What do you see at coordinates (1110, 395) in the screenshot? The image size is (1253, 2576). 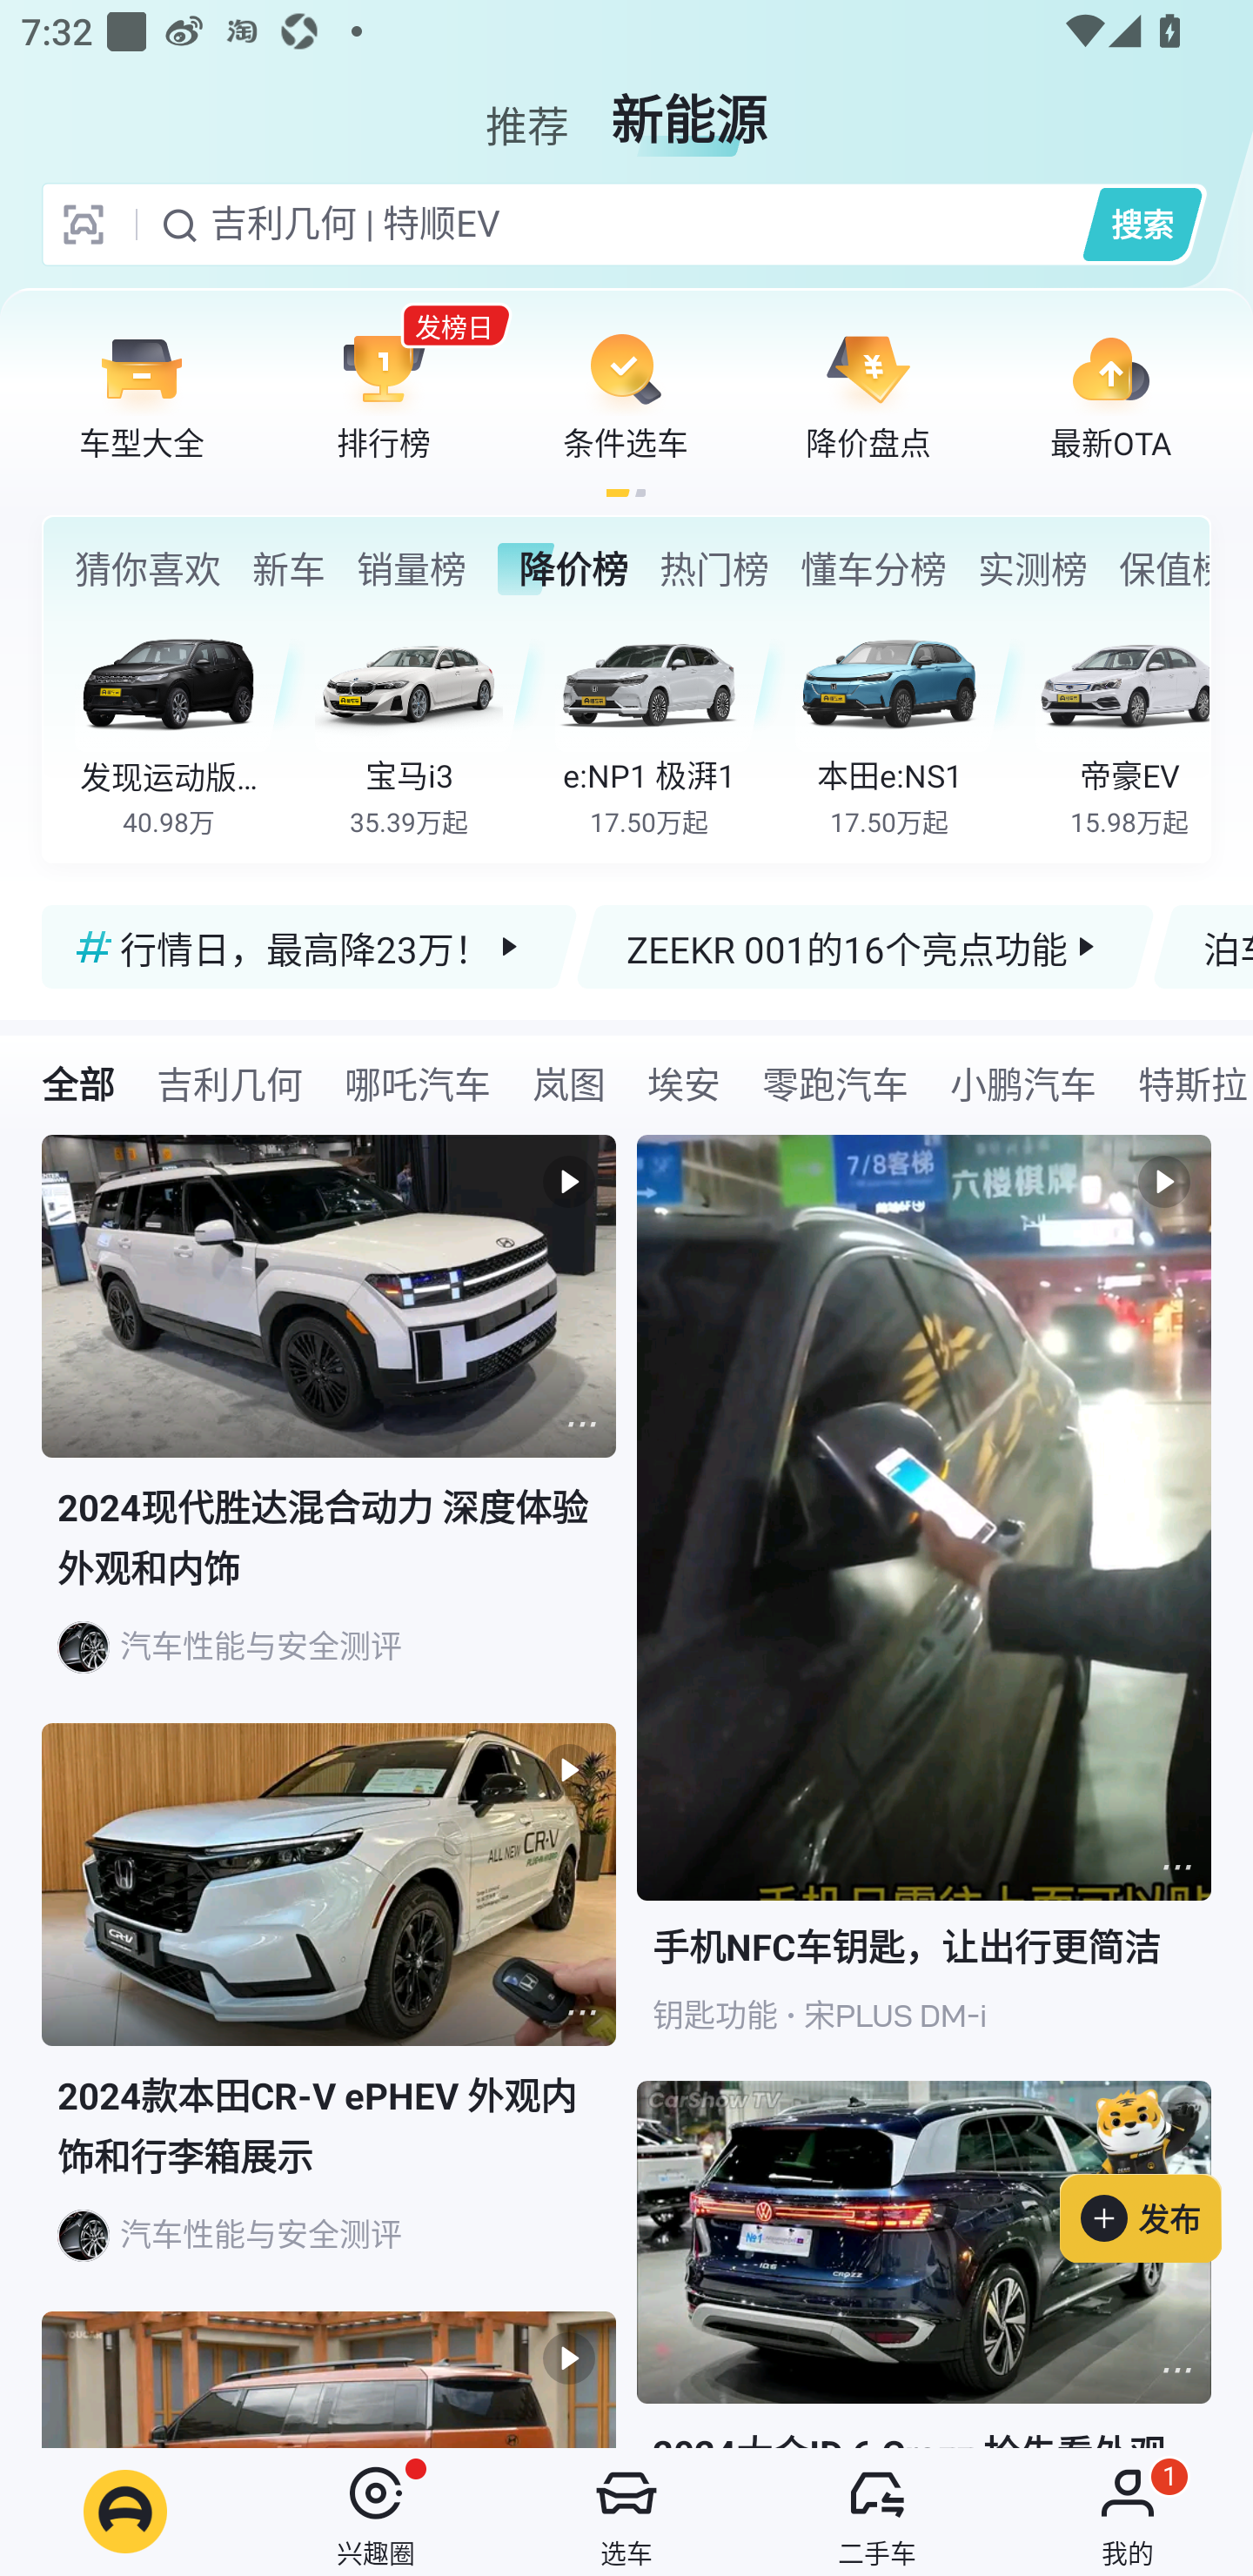 I see `最新OTA` at bounding box center [1110, 395].